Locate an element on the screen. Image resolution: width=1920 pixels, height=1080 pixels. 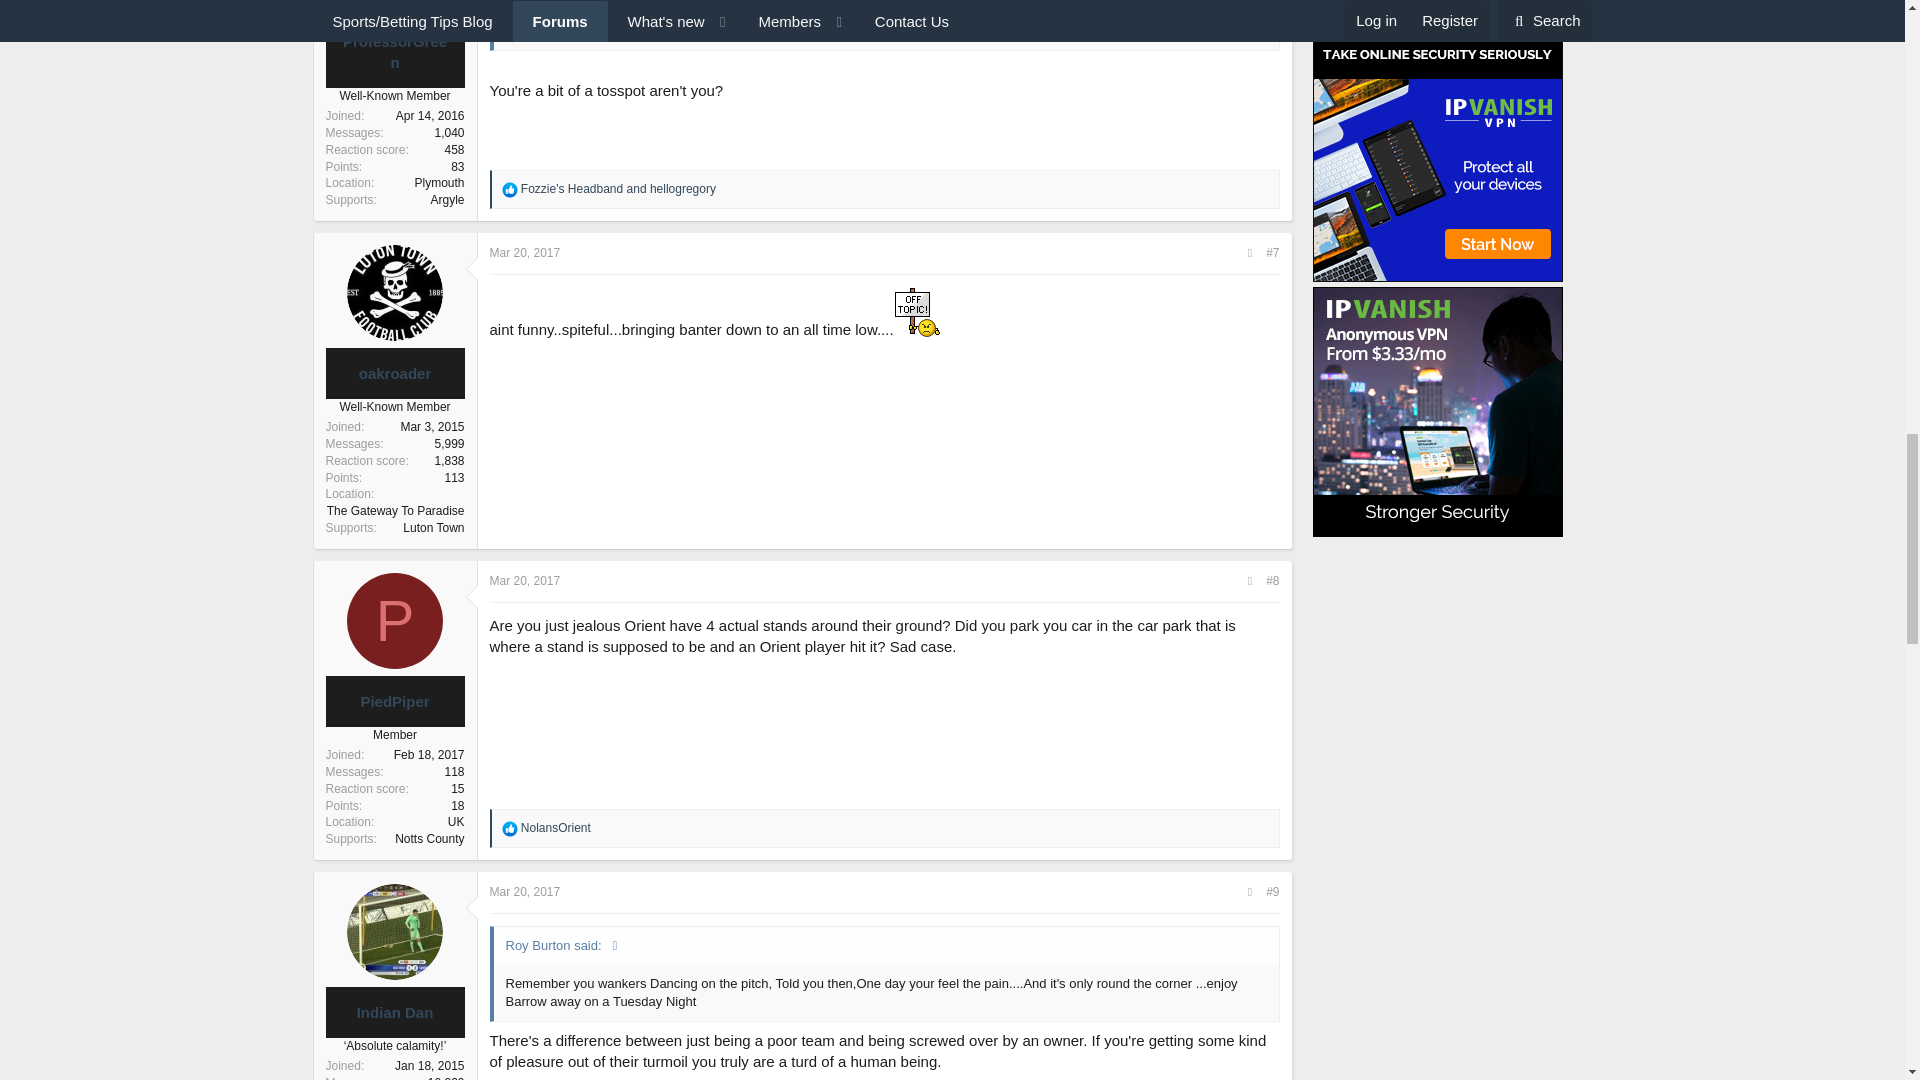
offtopic    :ot: is located at coordinates (917, 312).